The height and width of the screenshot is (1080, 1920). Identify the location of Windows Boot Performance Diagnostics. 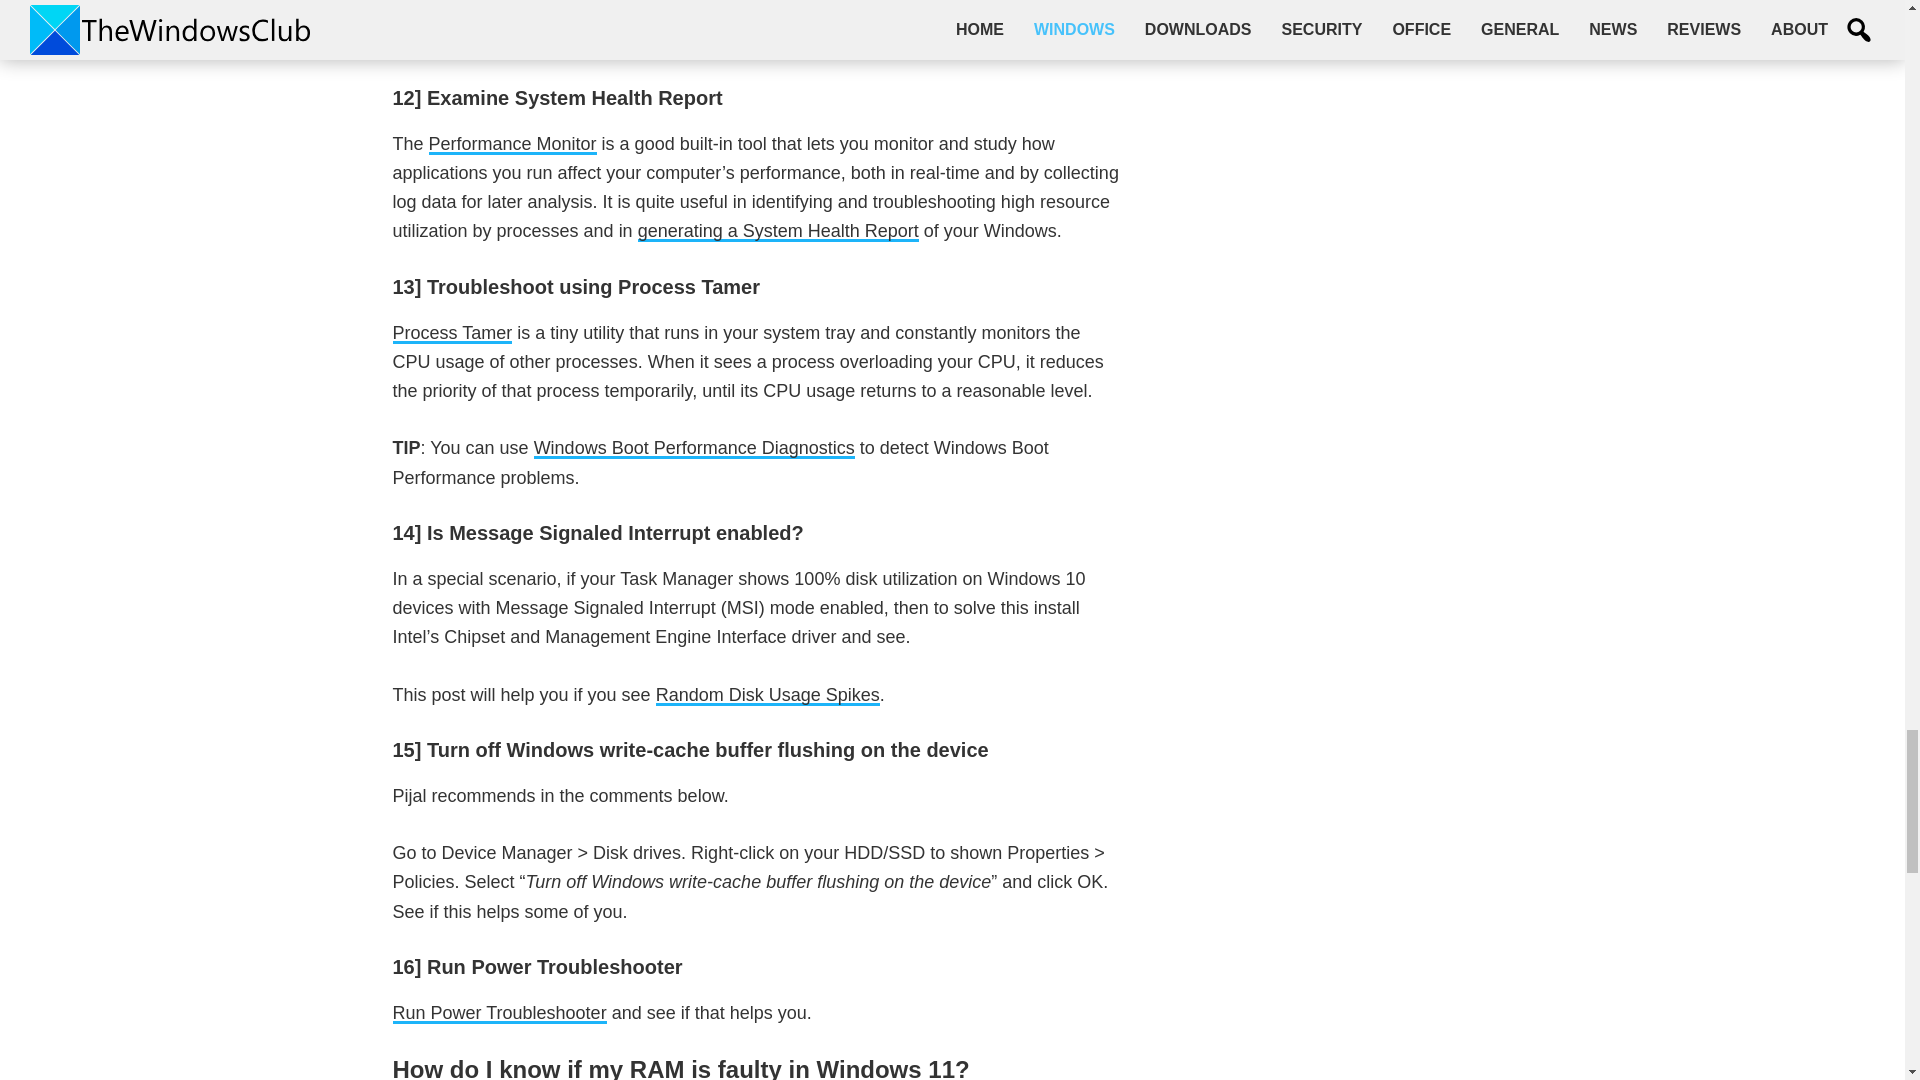
(694, 448).